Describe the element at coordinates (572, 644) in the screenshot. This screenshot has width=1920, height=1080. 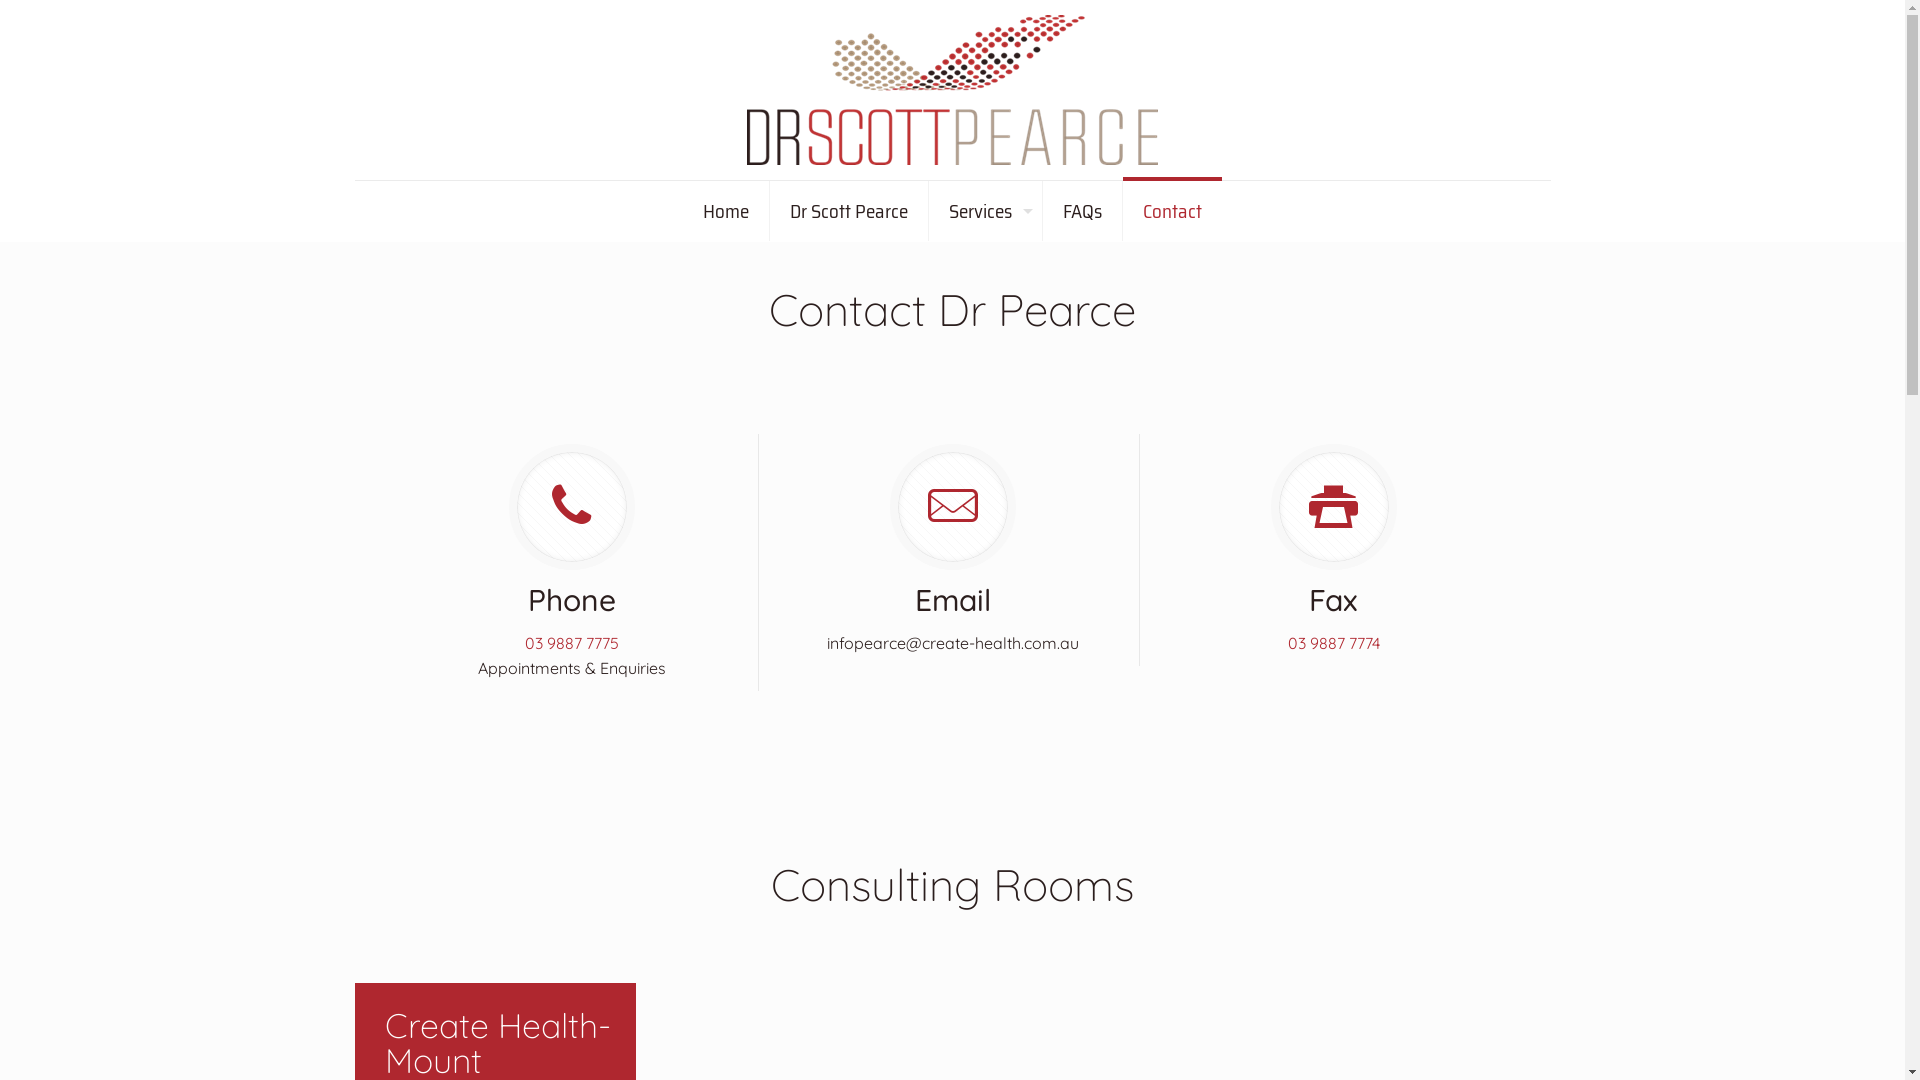
I see `03 9887 7775` at that location.